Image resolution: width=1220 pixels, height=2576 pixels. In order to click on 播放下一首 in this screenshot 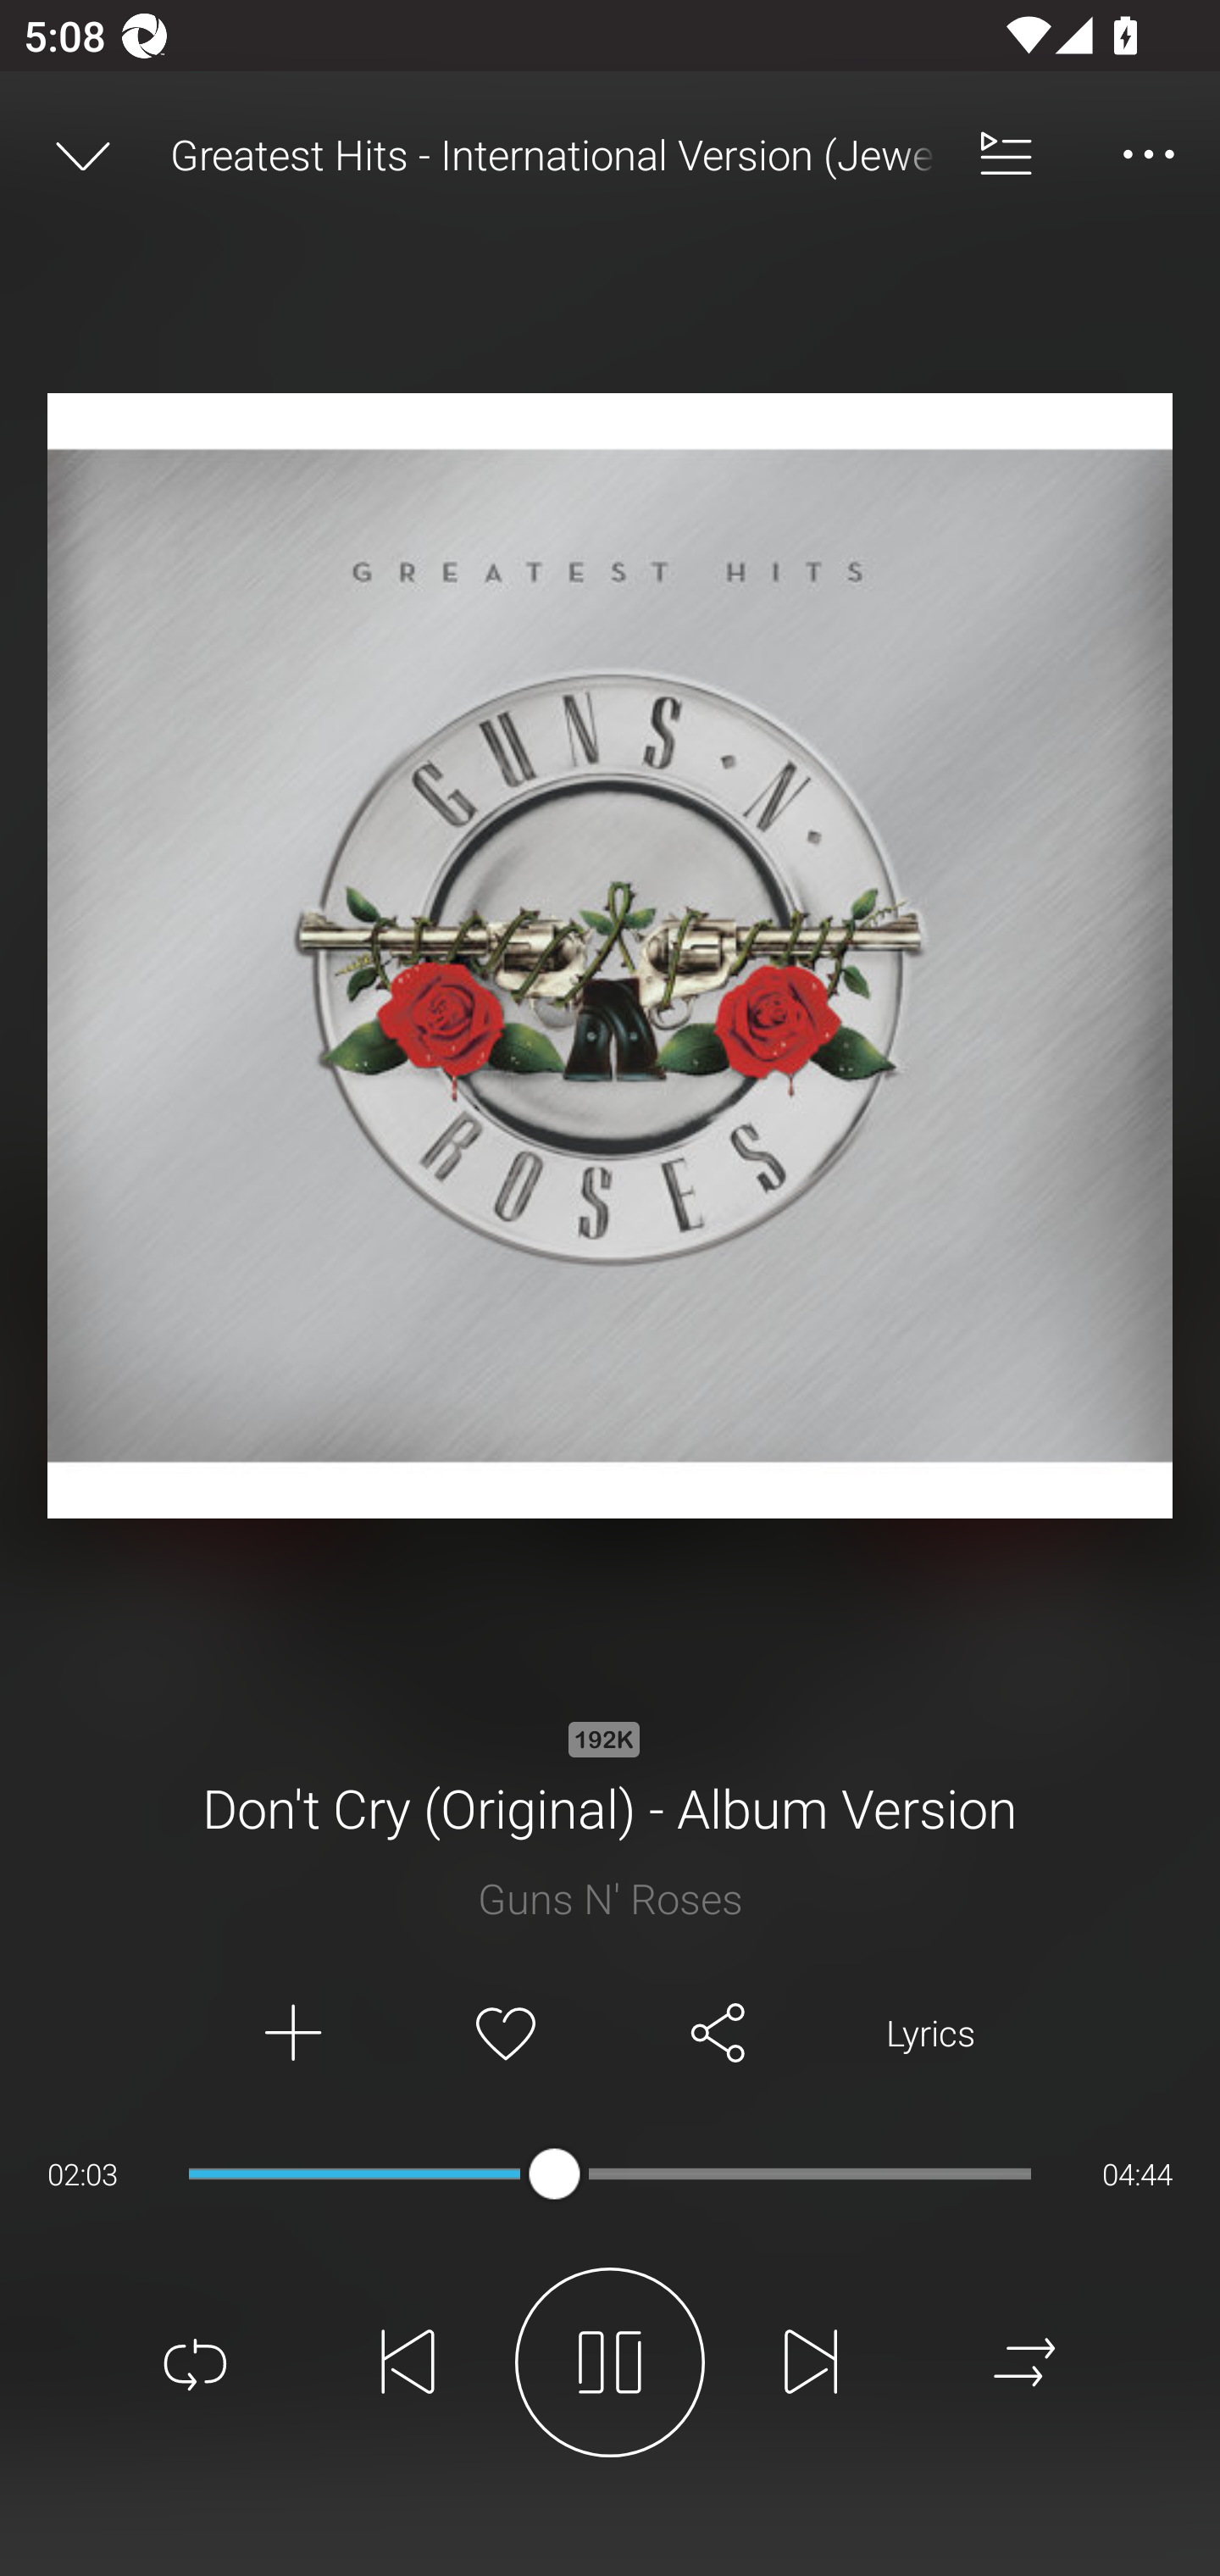, I will do `click(811, 2362)`.